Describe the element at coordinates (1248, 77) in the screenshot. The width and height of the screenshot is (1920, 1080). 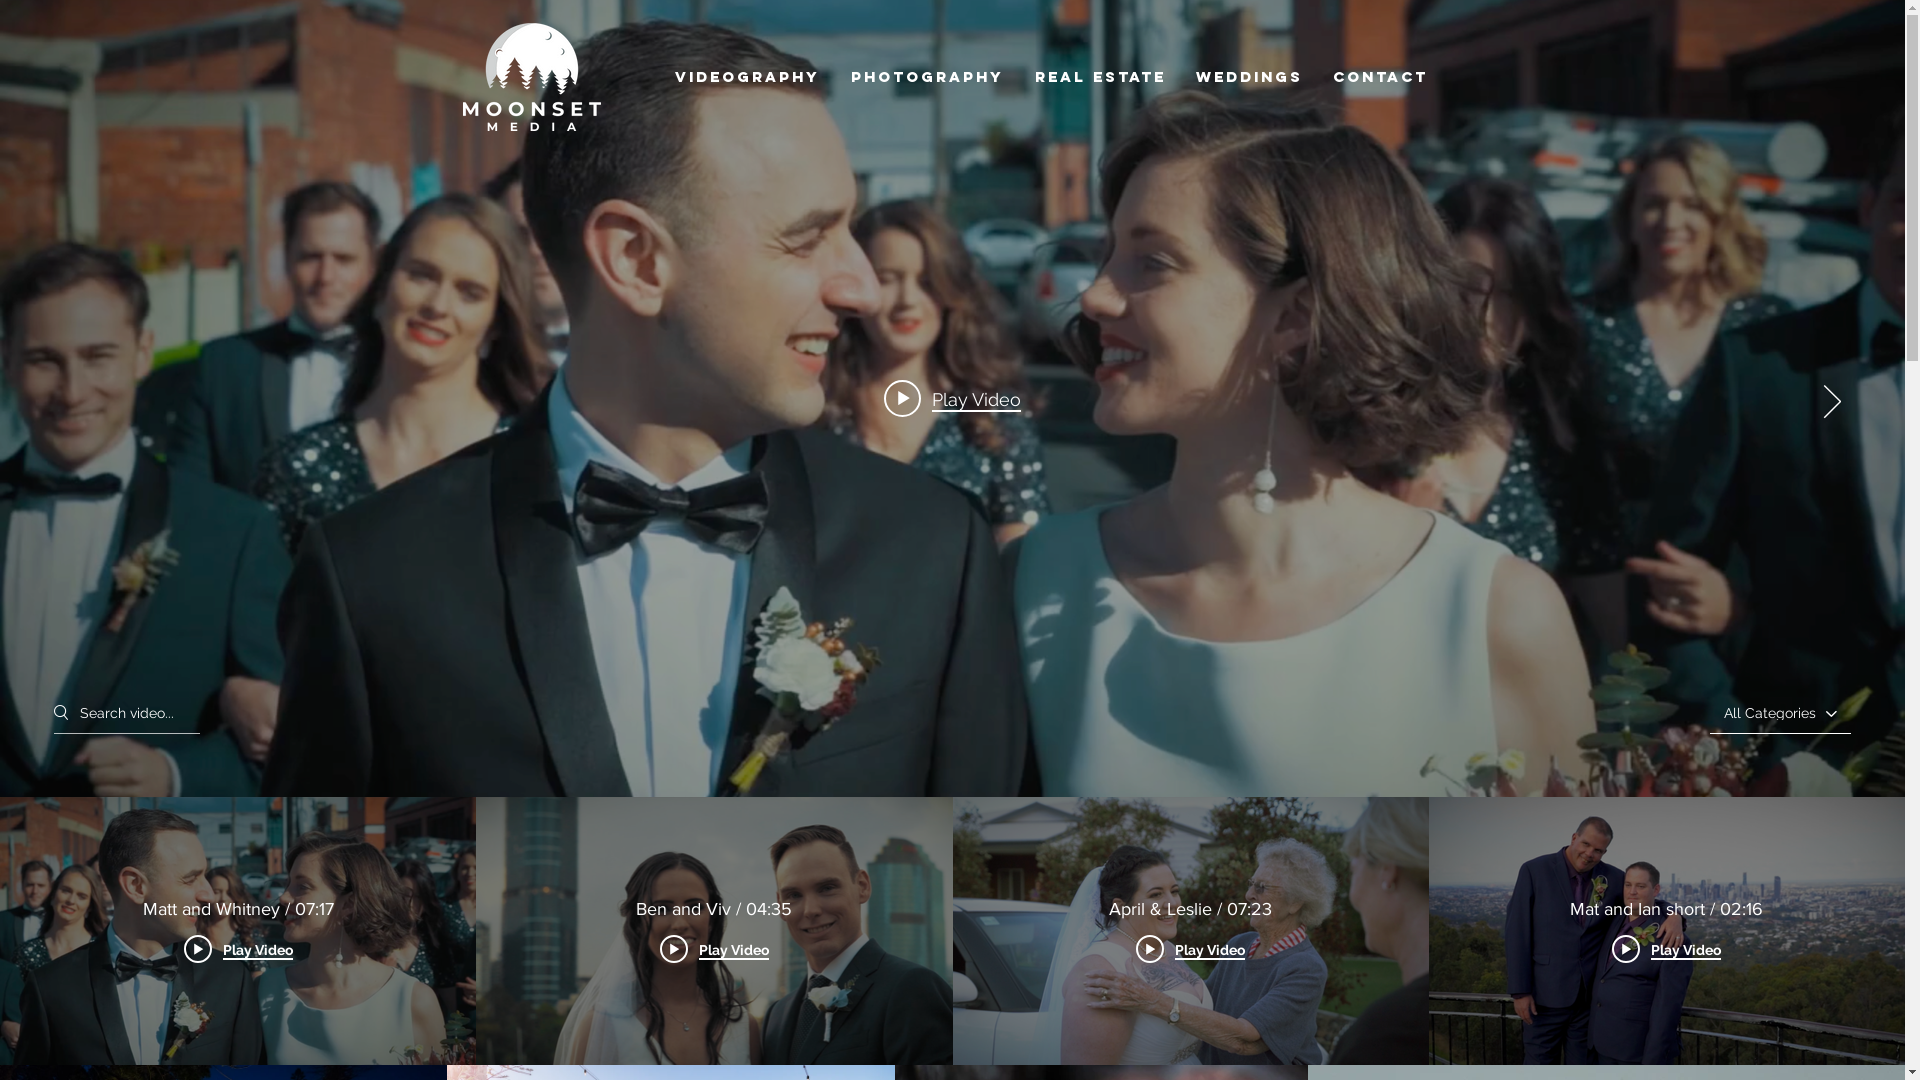
I see `WEDDINGS` at that location.